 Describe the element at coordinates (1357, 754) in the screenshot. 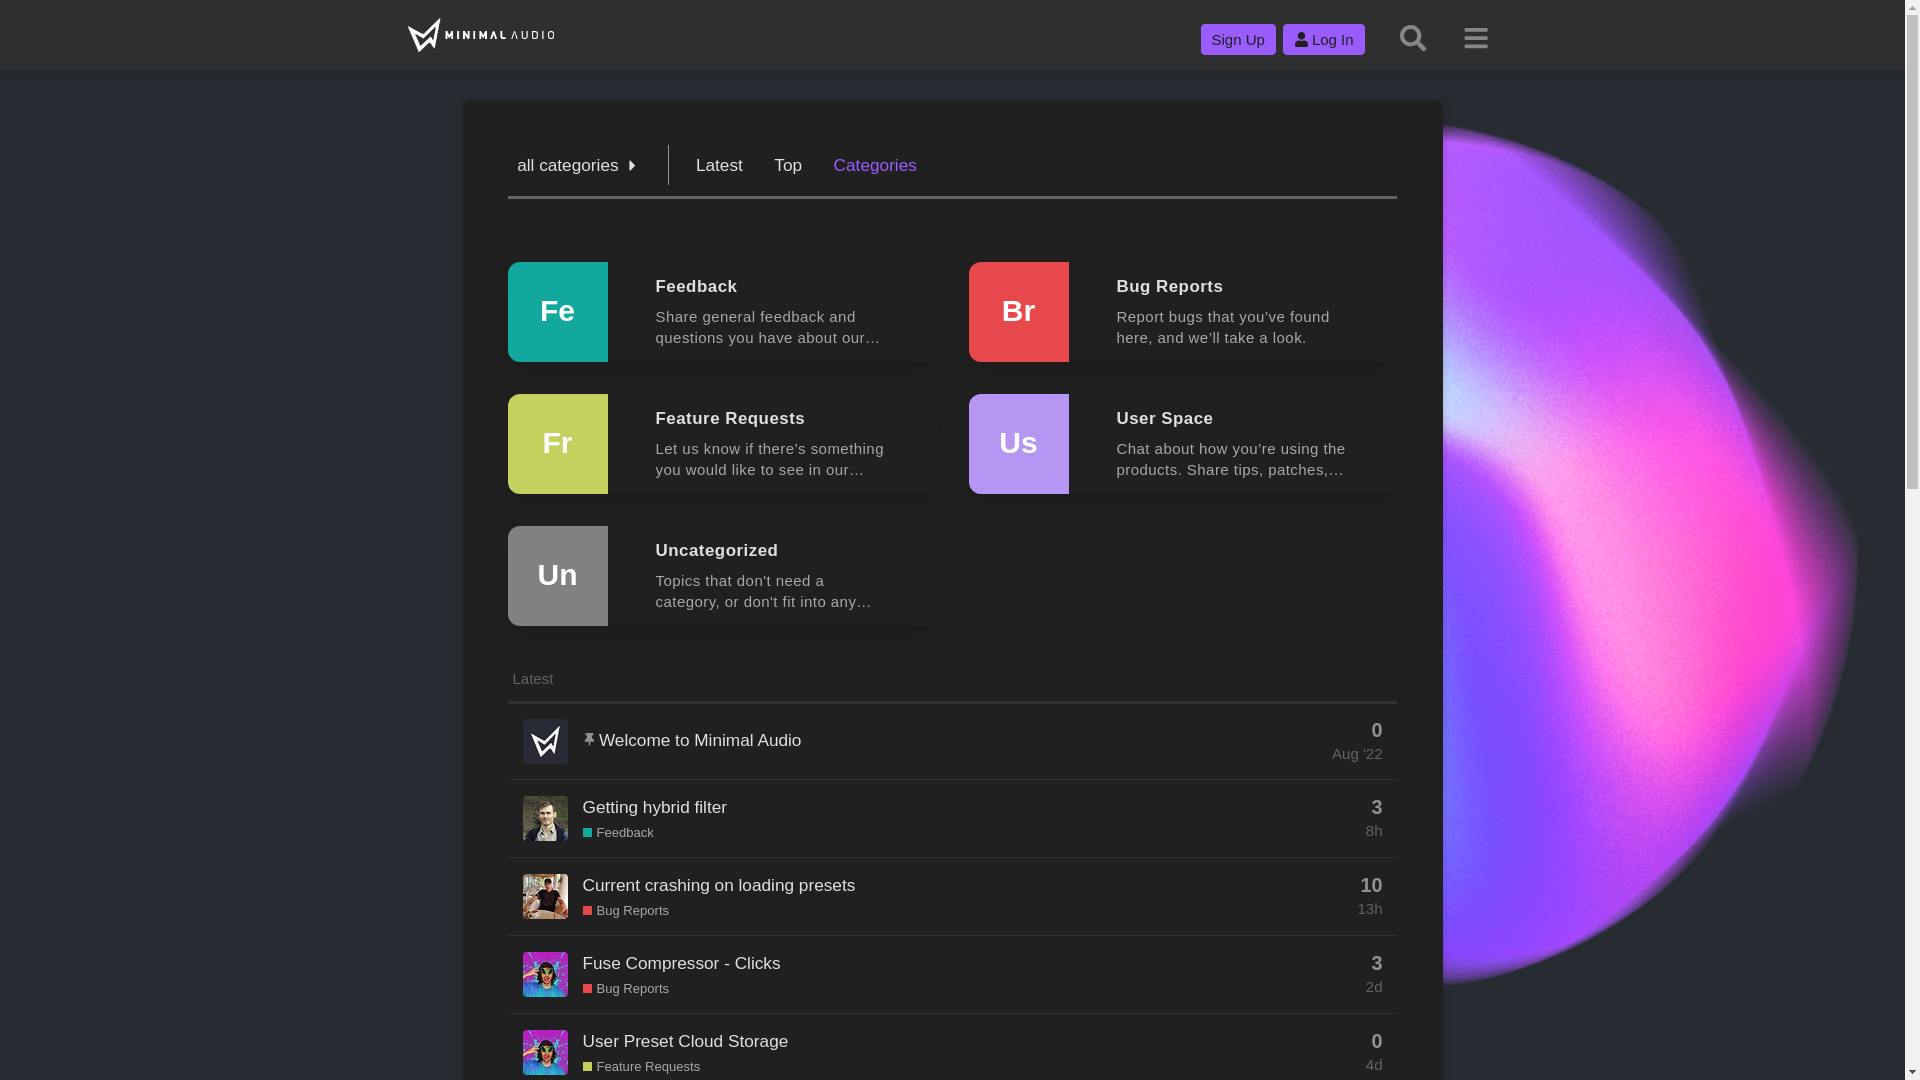

I see `Aug '22` at that location.